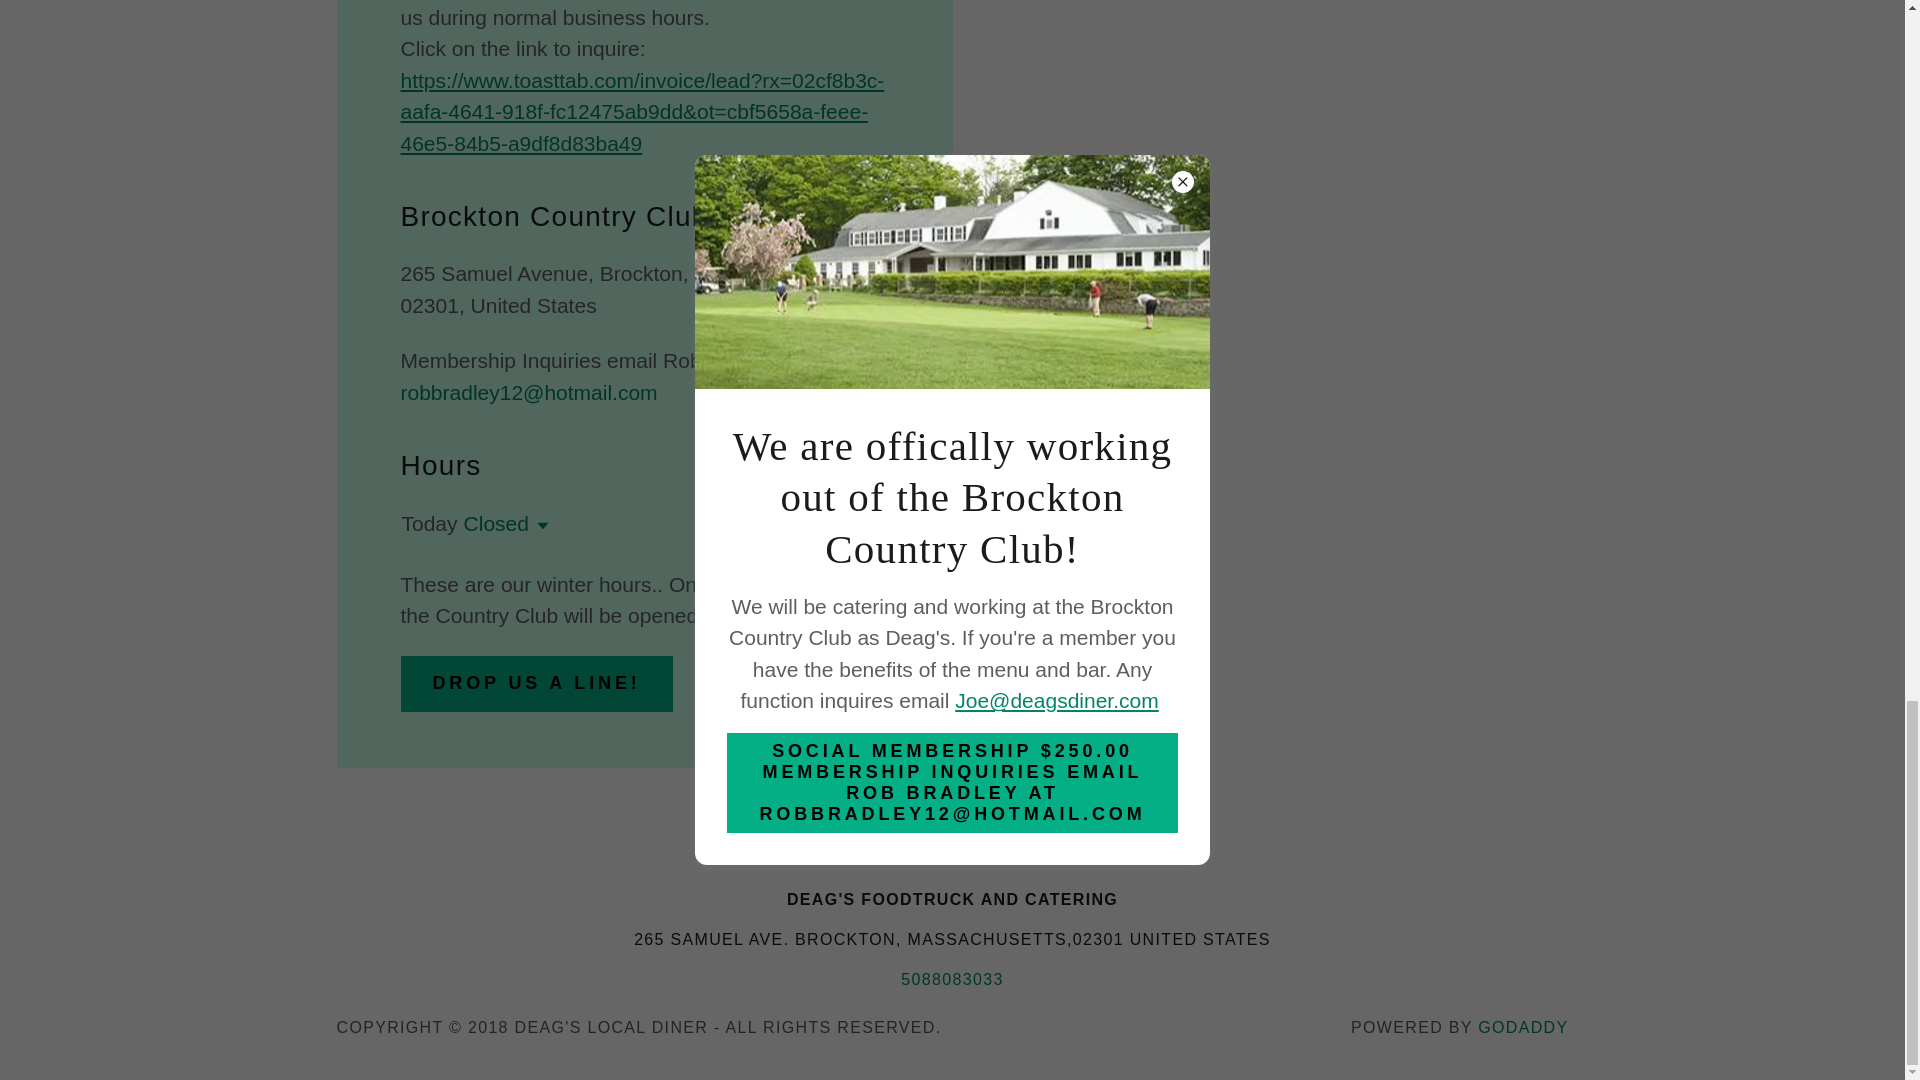  Describe the element at coordinates (536, 683) in the screenshot. I see `DROP US A LINE!` at that location.